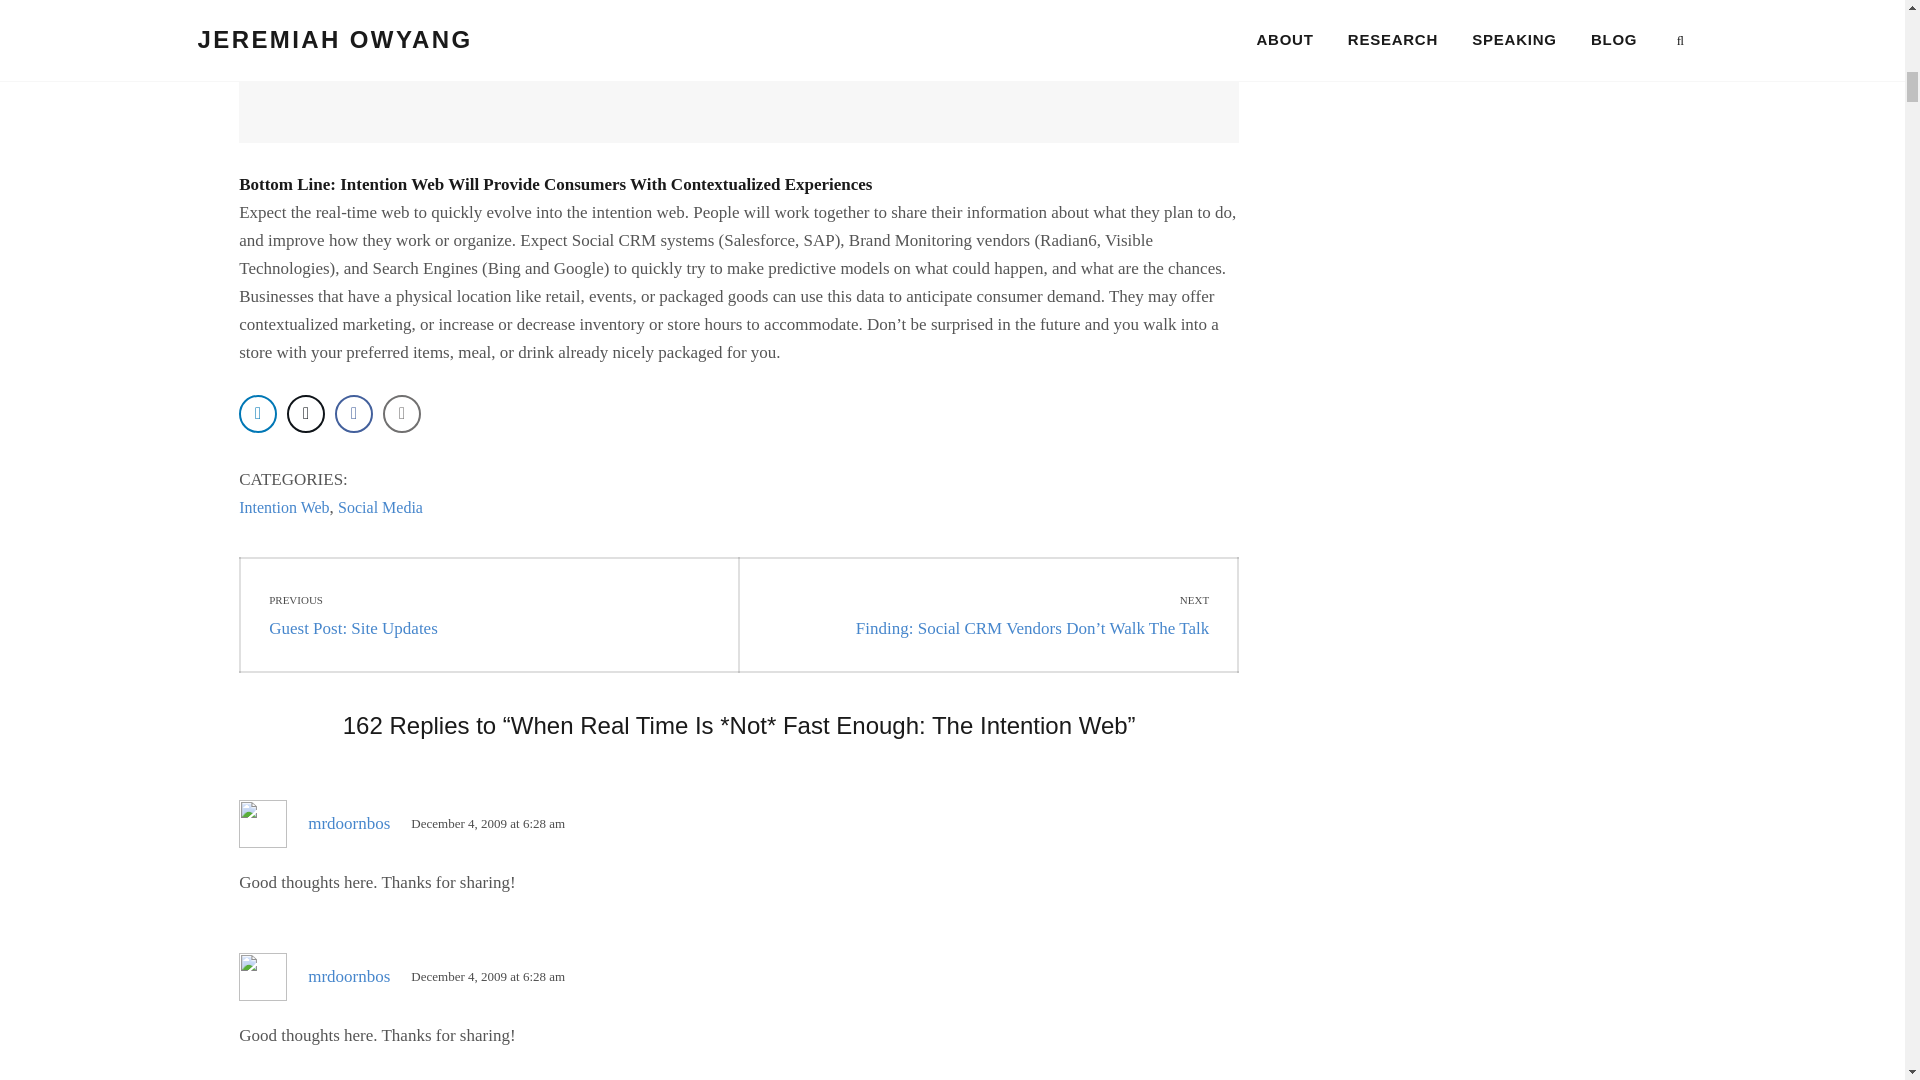 This screenshot has width=1920, height=1080. What do you see at coordinates (283, 507) in the screenshot?
I see `Intention Web` at bounding box center [283, 507].